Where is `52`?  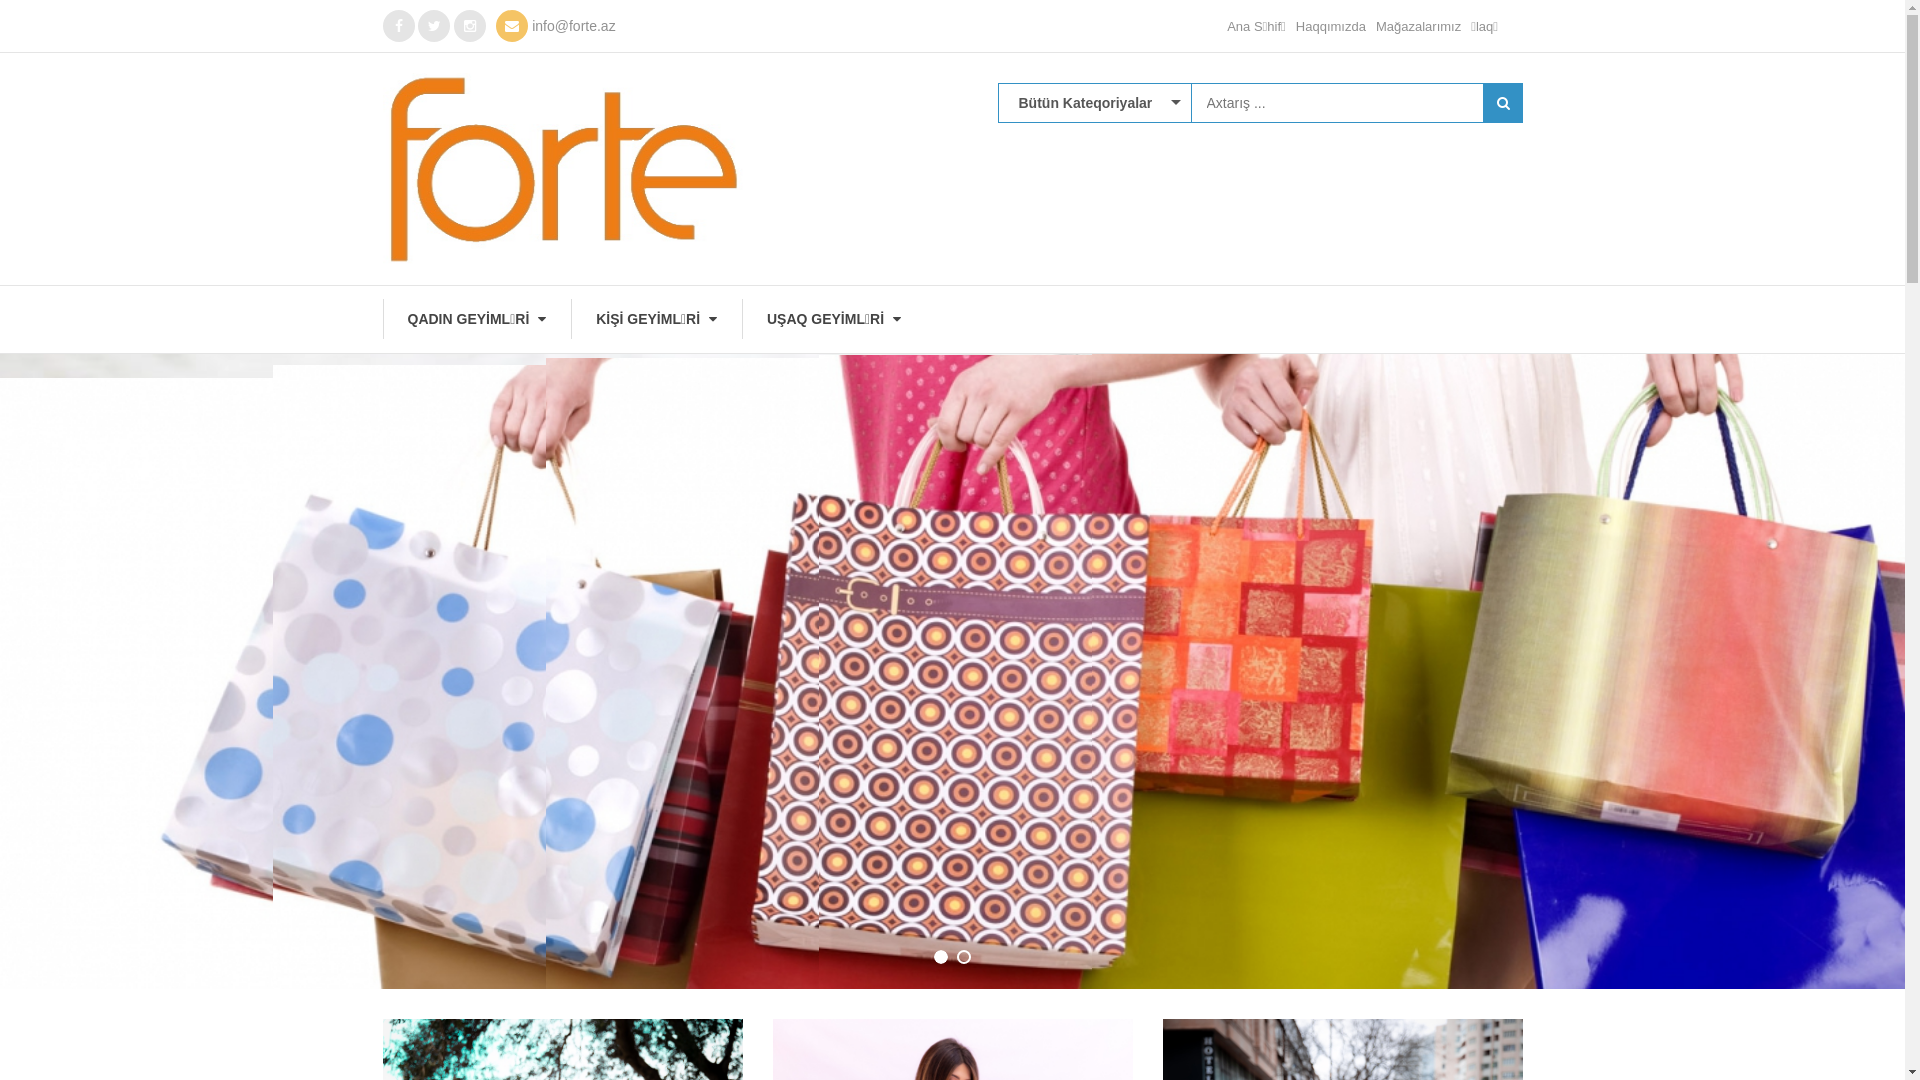
52 is located at coordinates (1098, 371).